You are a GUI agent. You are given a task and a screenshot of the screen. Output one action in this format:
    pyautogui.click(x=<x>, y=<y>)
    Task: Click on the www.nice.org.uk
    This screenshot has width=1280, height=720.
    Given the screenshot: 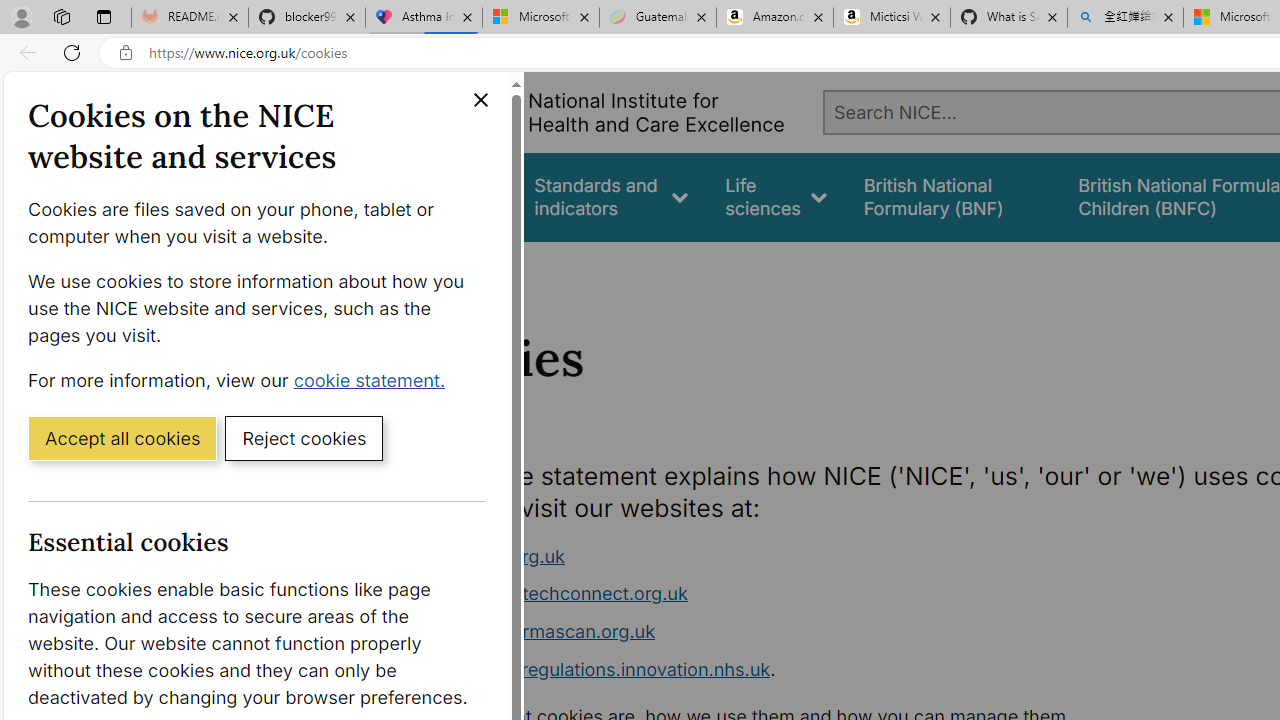 What is the action you would take?
    pyautogui.click(x=492, y=556)
    